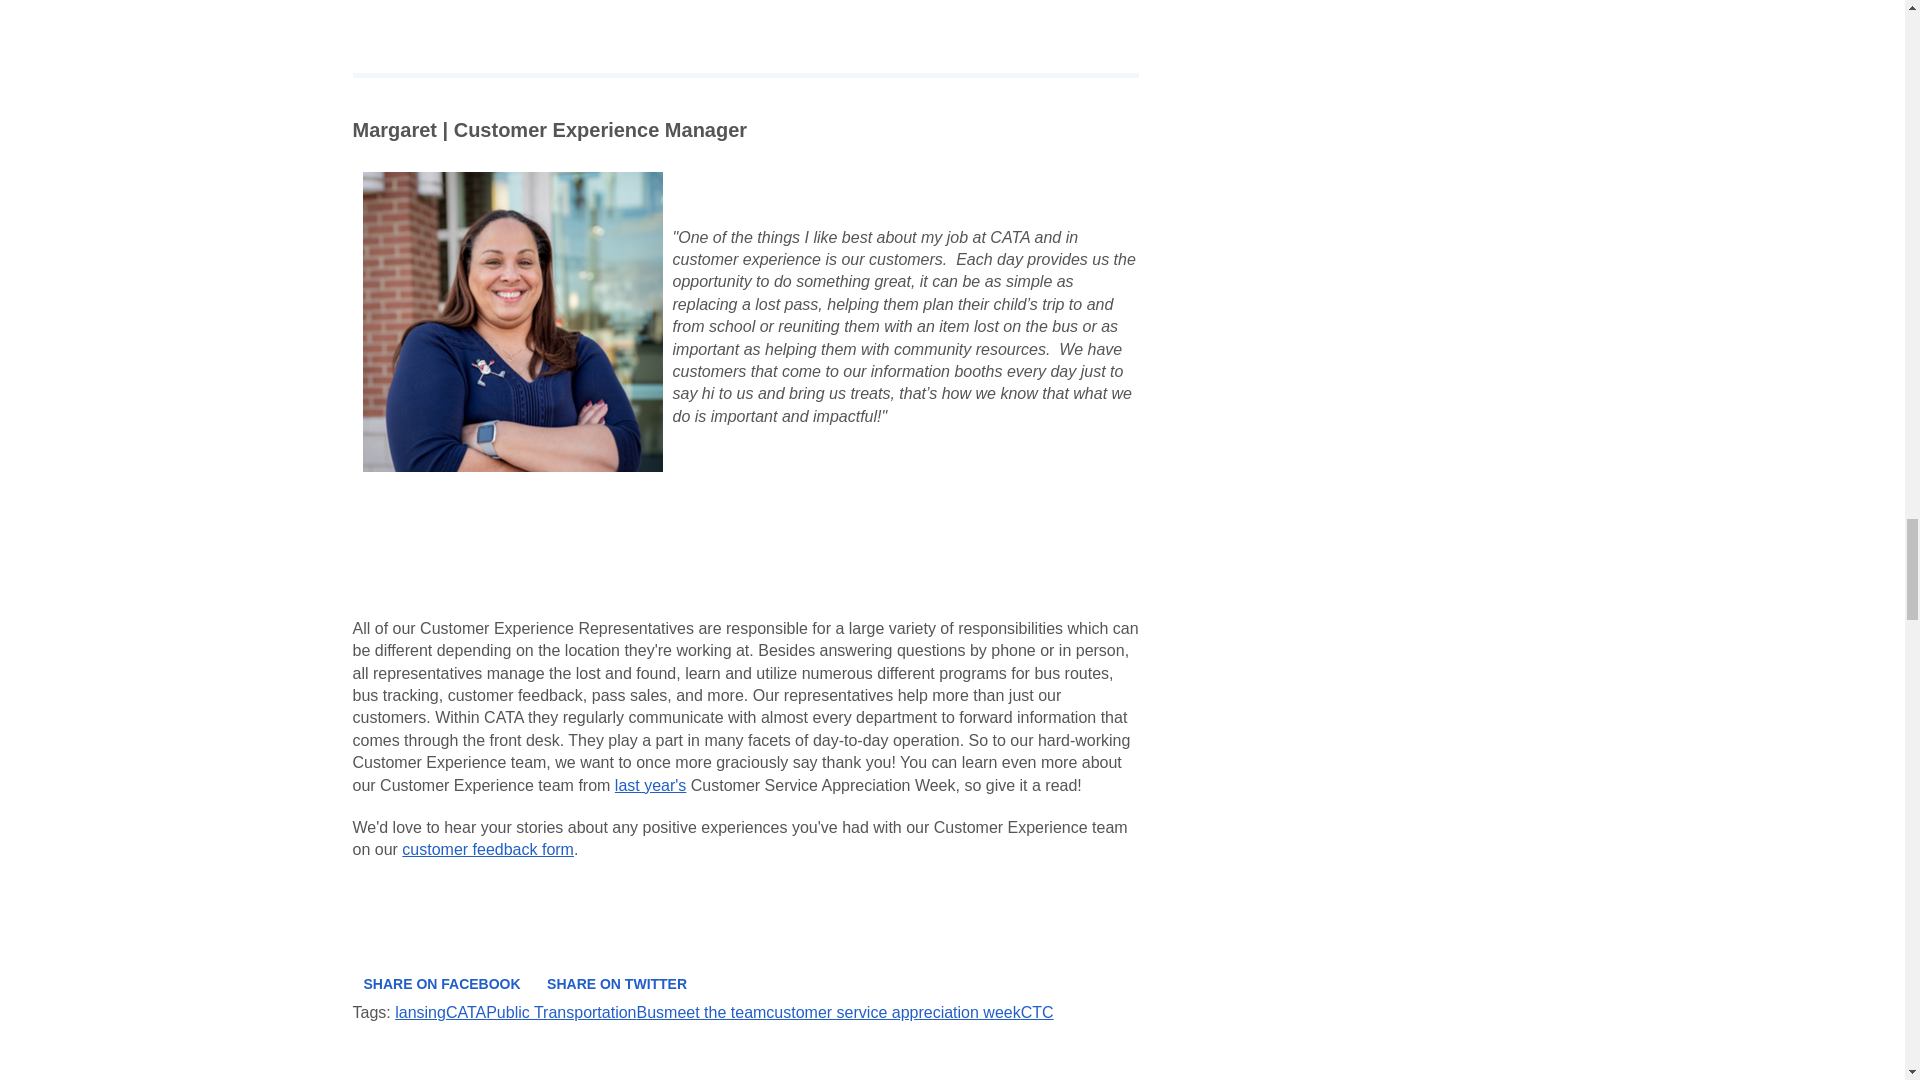 The image size is (1920, 1080). Describe the element at coordinates (1038, 1012) in the screenshot. I see `CTC` at that location.